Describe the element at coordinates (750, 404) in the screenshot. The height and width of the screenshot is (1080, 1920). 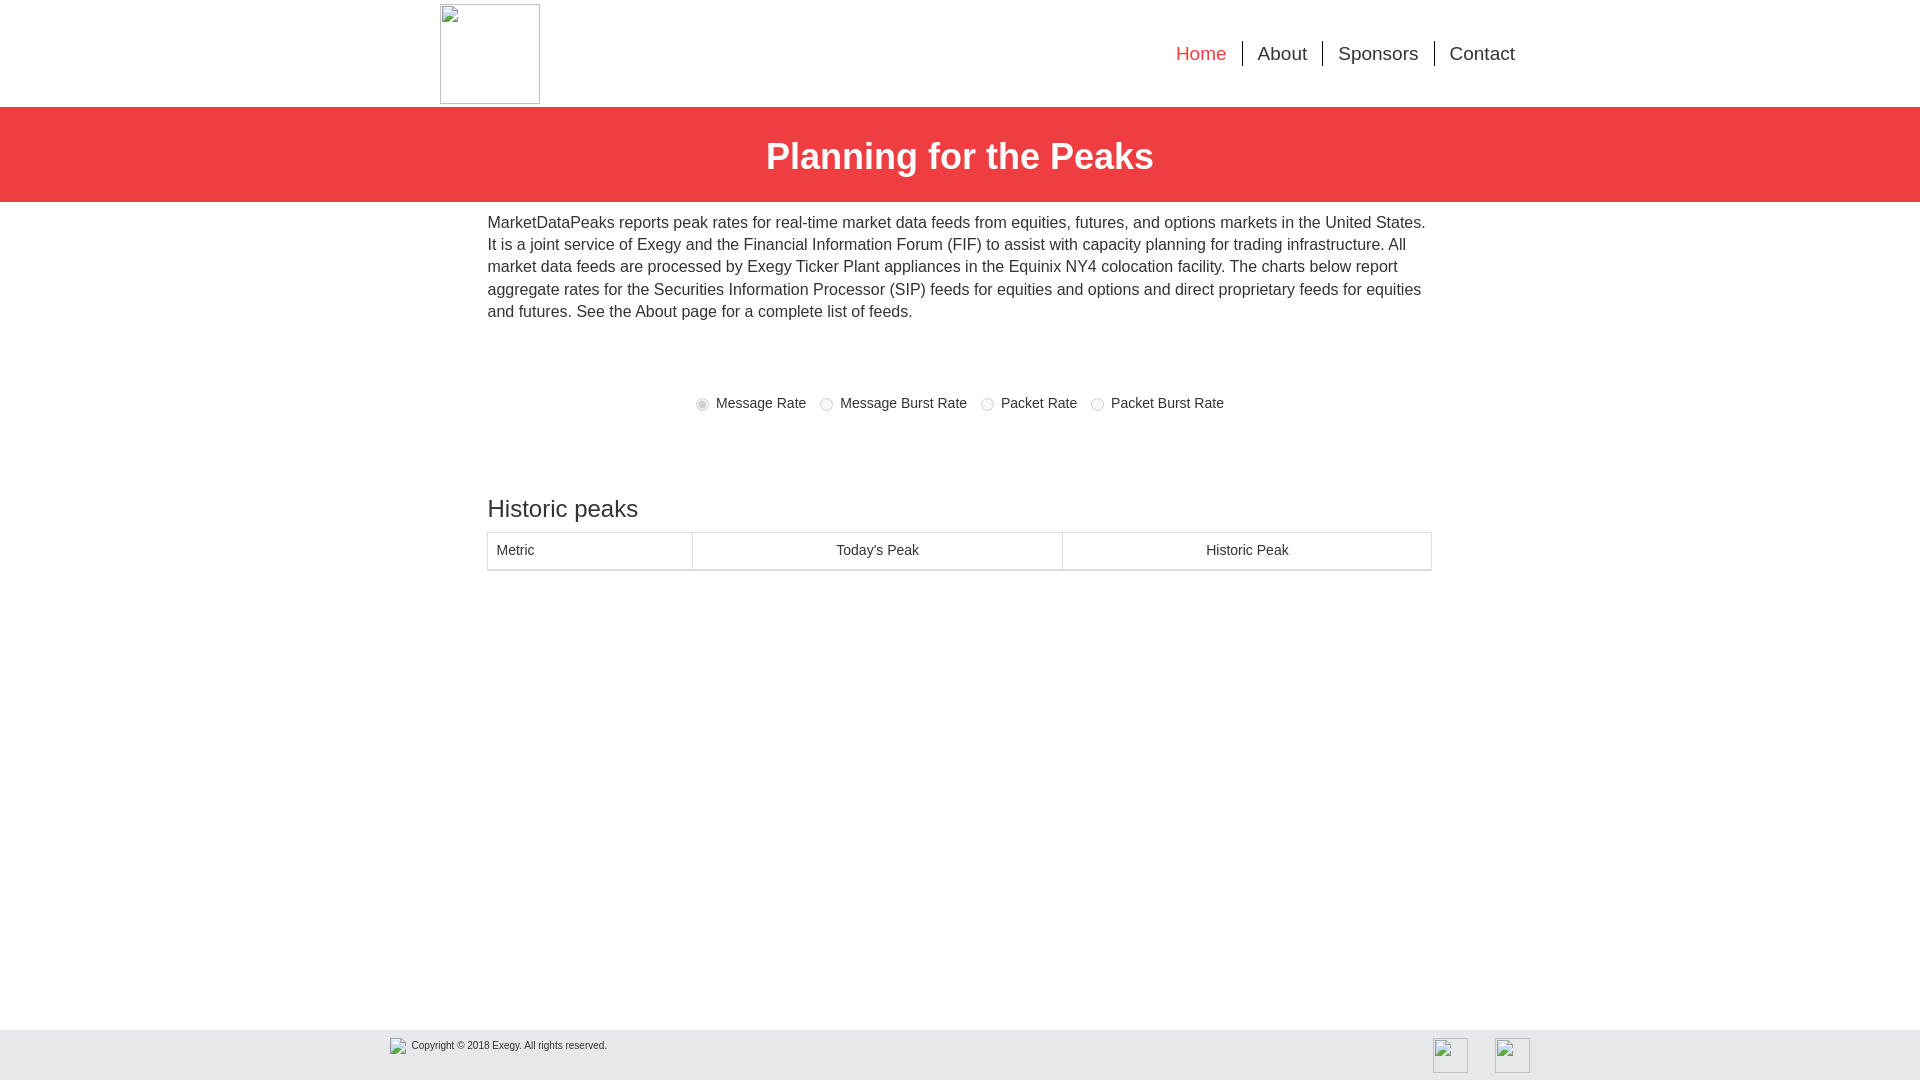
I see `1 sec sample` at that location.